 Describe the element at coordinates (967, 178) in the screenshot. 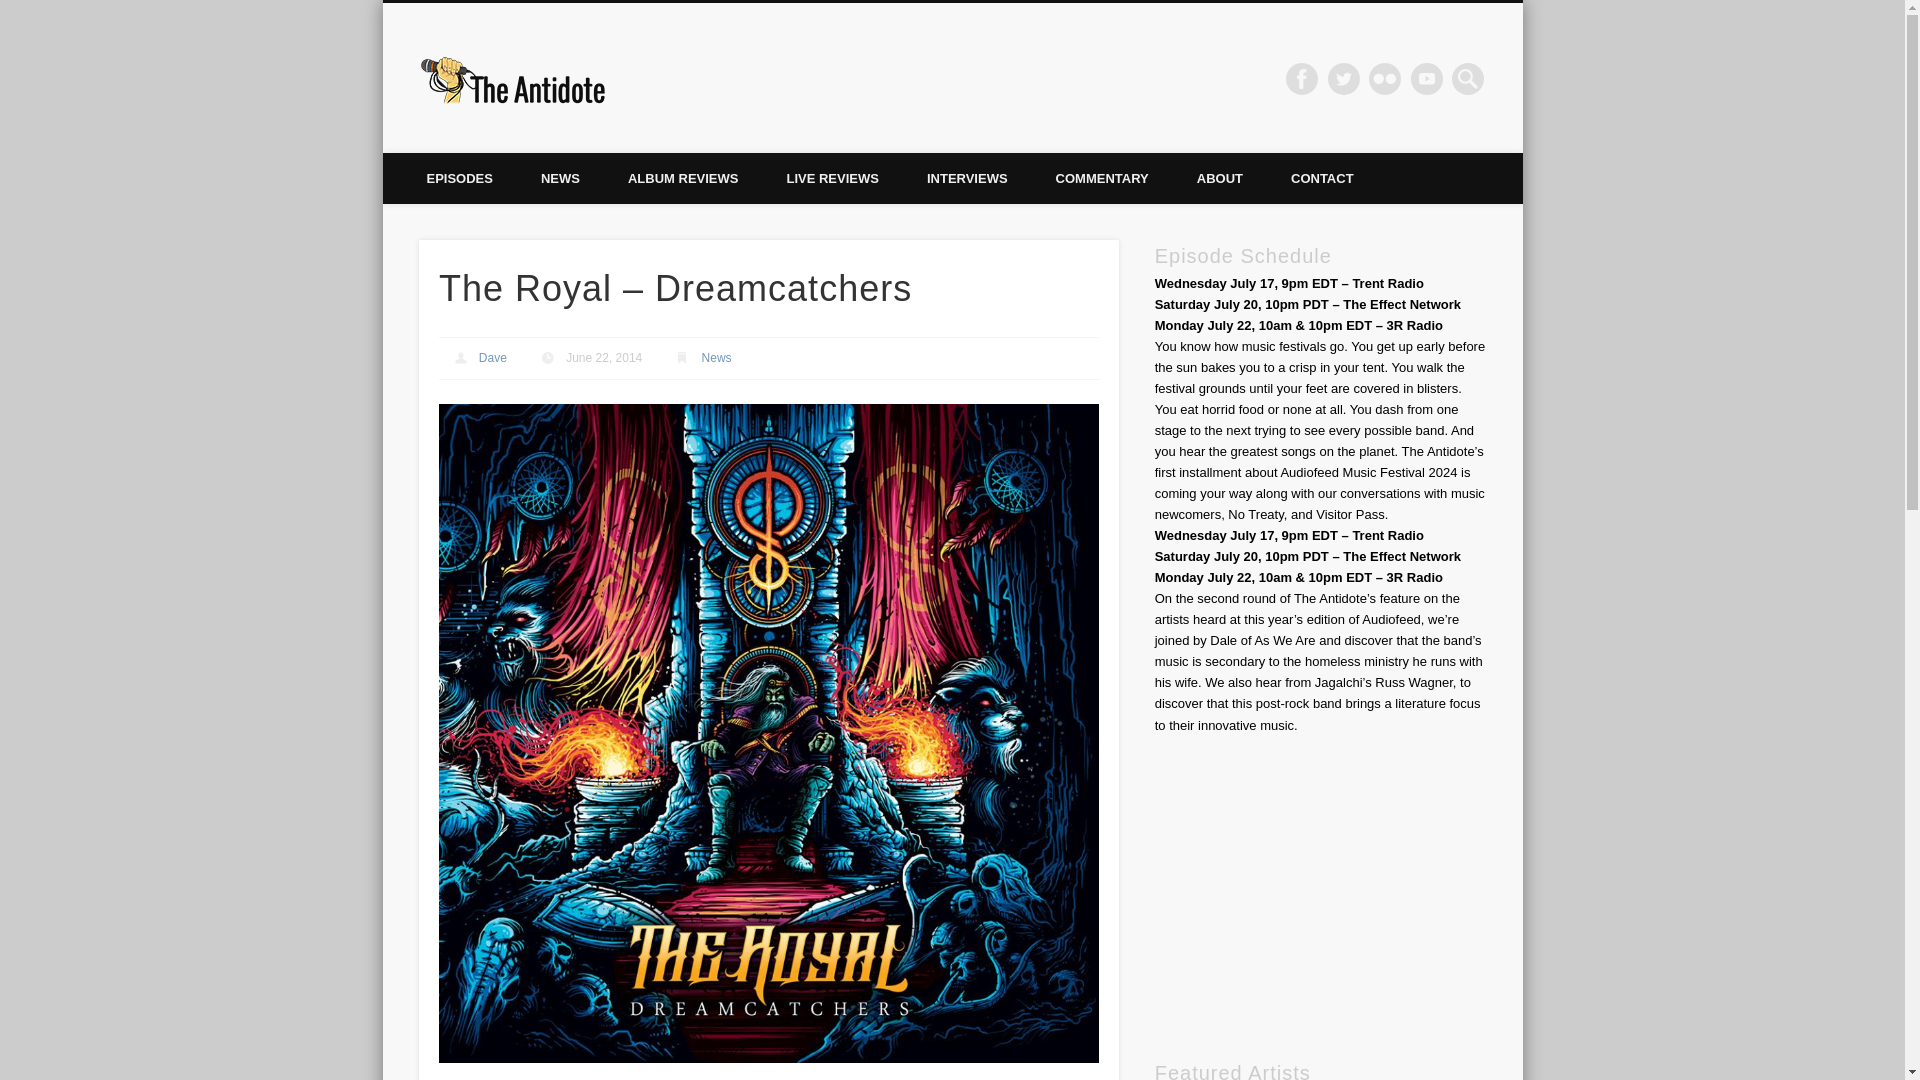

I see `INTERVIEWS` at that location.